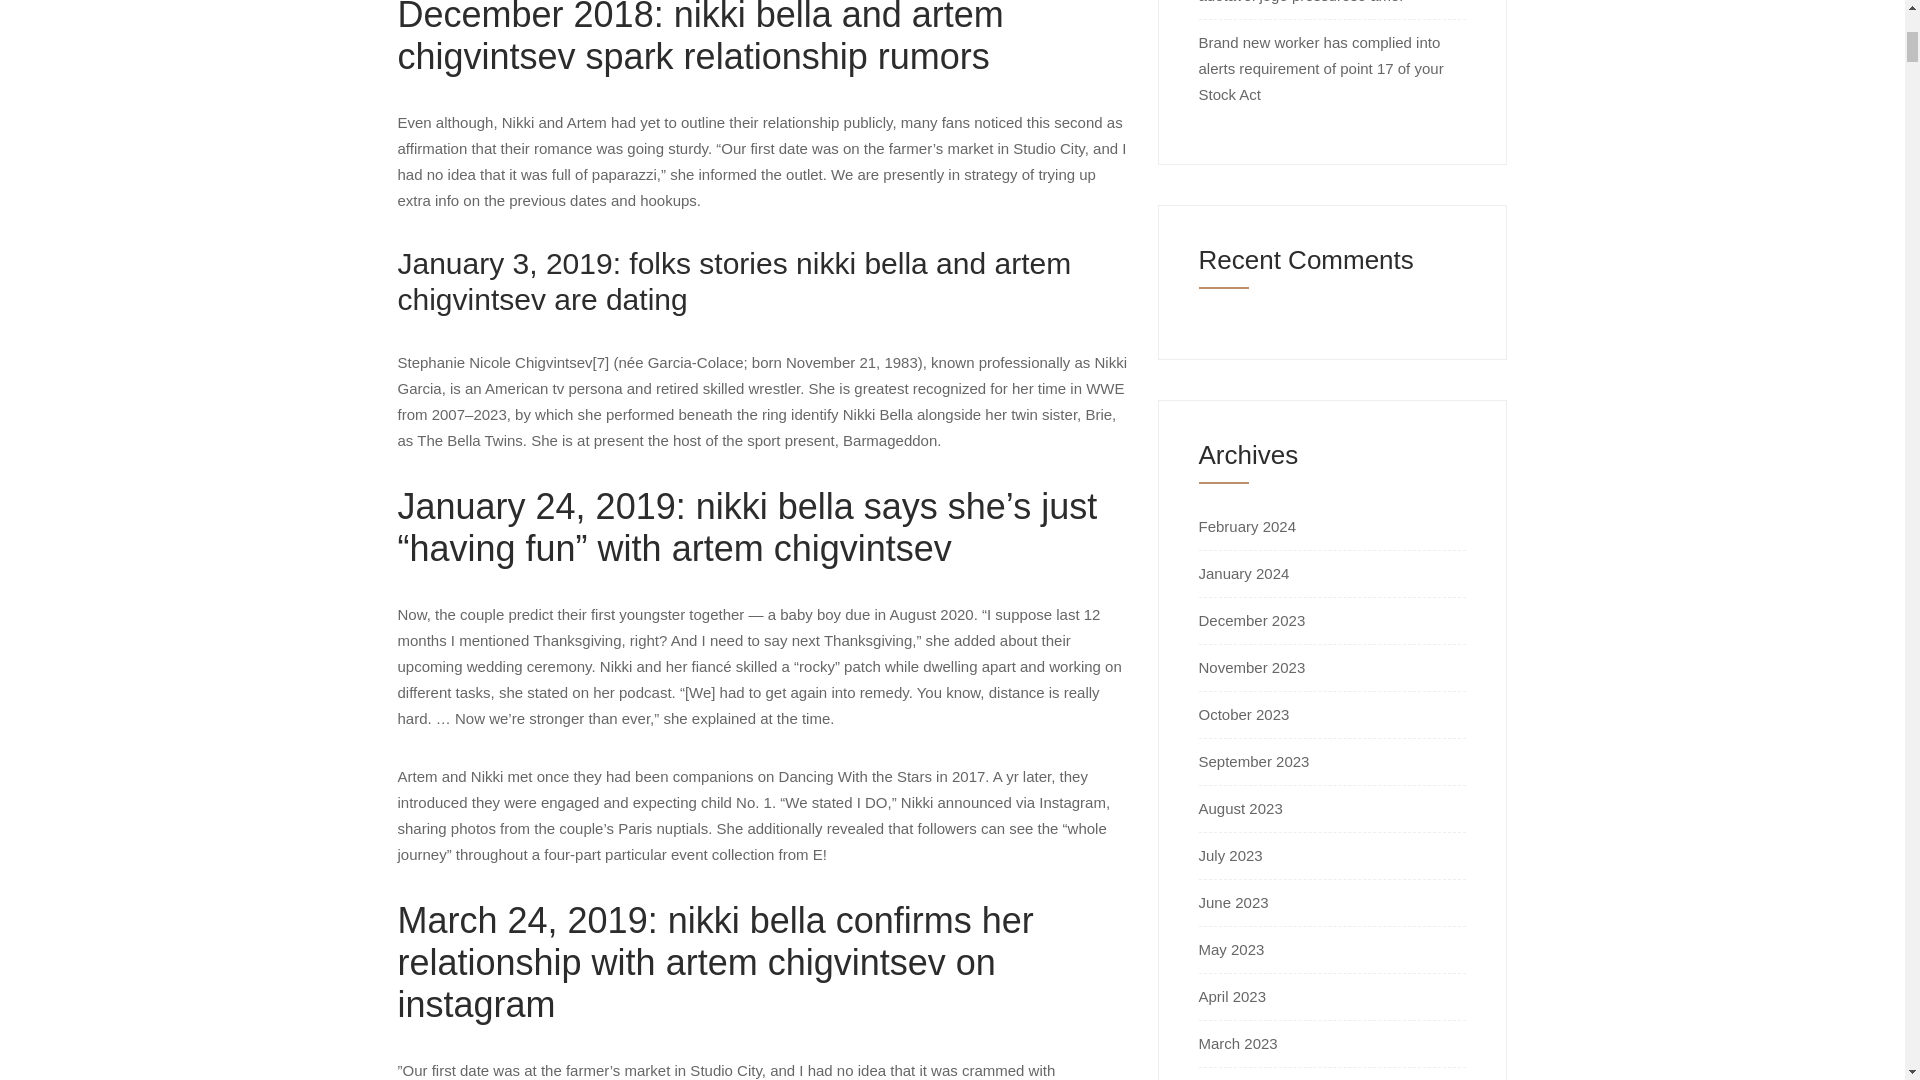  I want to click on October 2023, so click(1243, 714).